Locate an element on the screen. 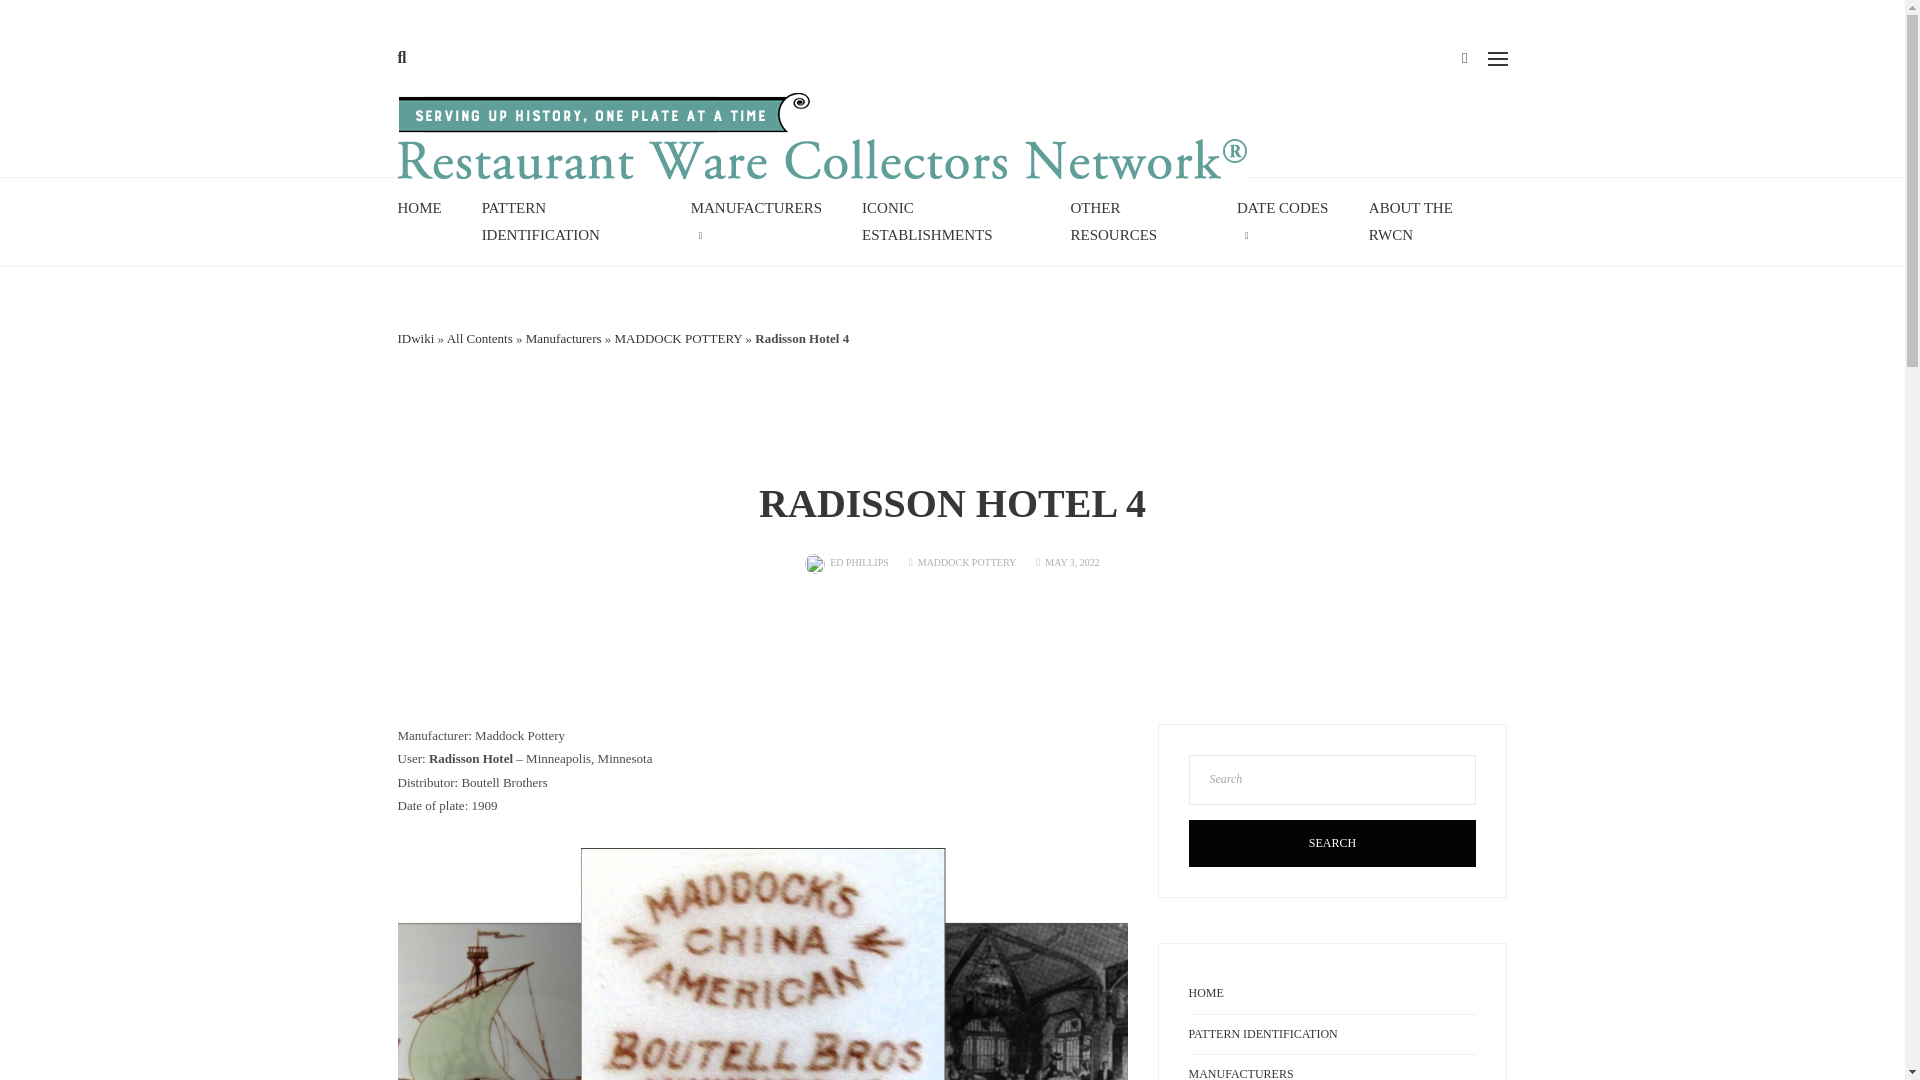 Image resolution: width=1920 pixels, height=1080 pixels. Restaurant Ware Collectors Network is located at coordinates (822, 141).